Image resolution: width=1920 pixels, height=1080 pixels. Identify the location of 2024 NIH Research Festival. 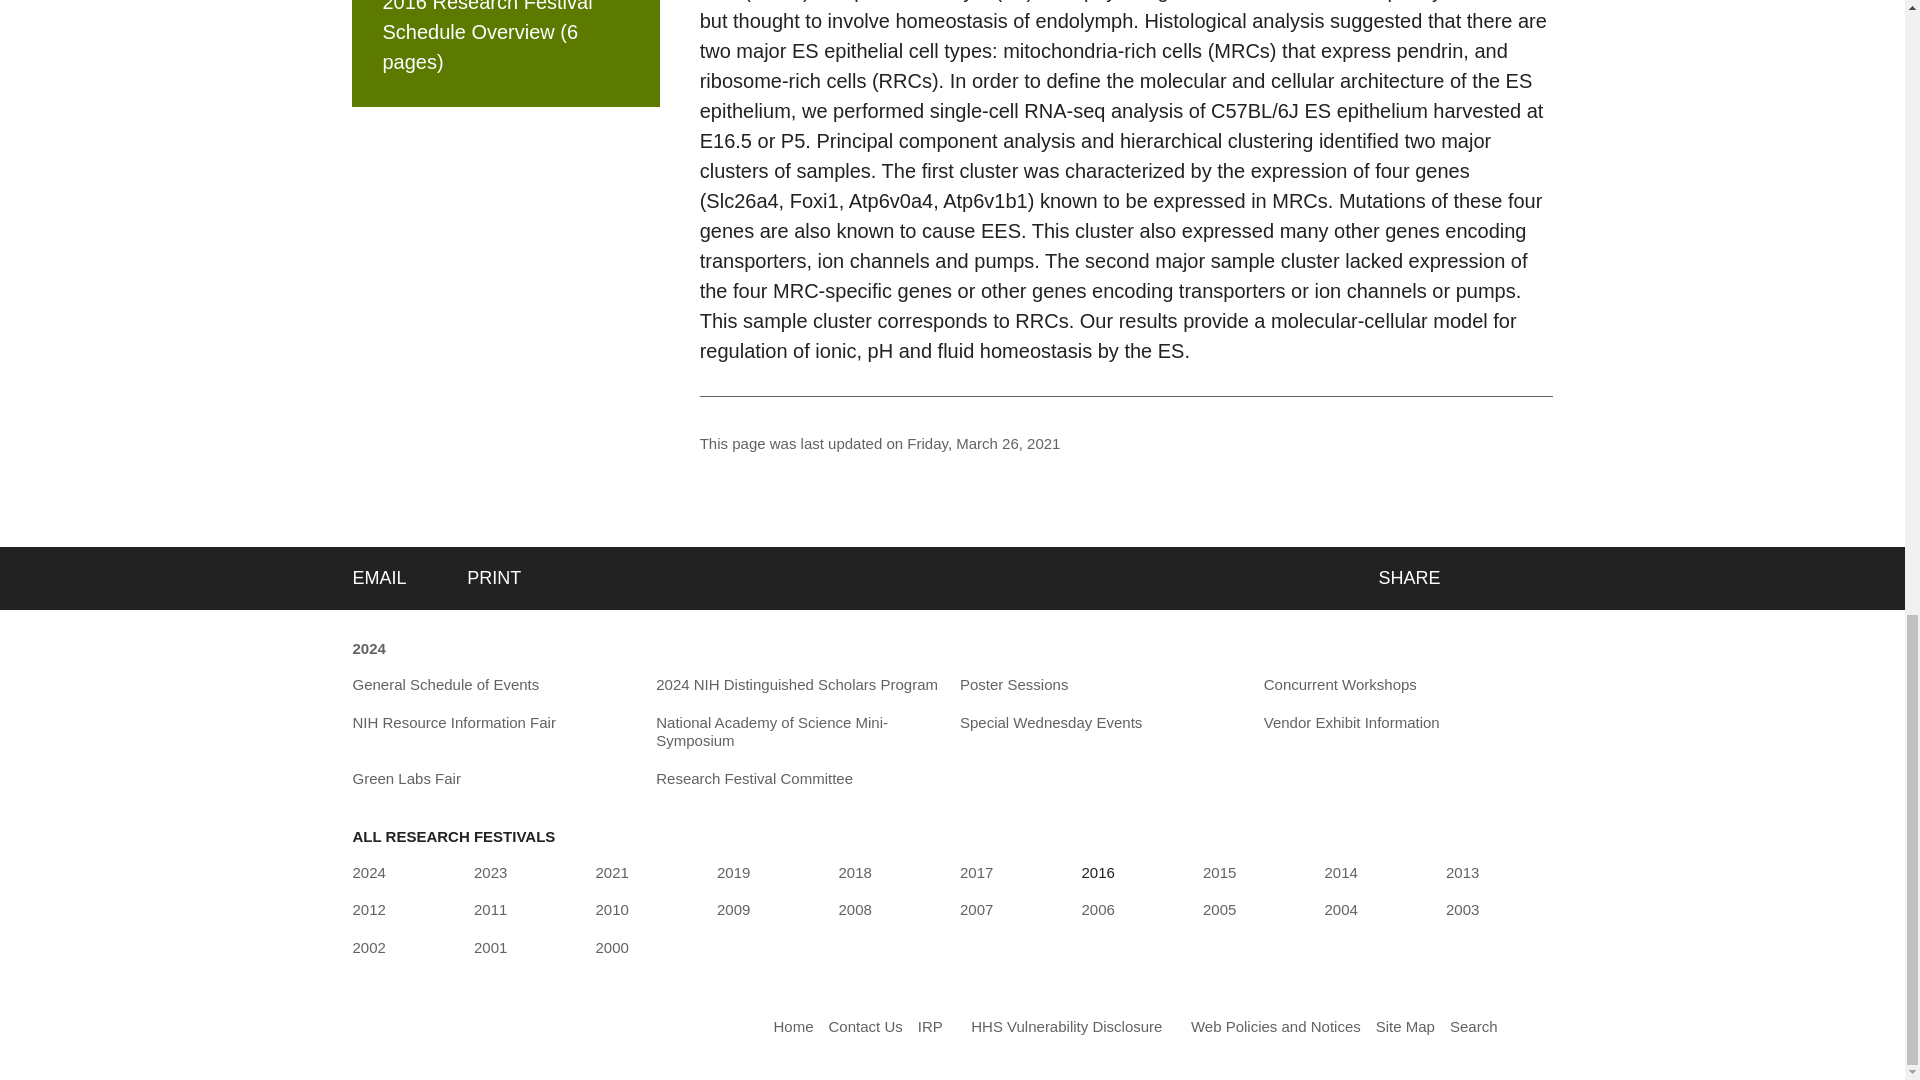
(368, 872).